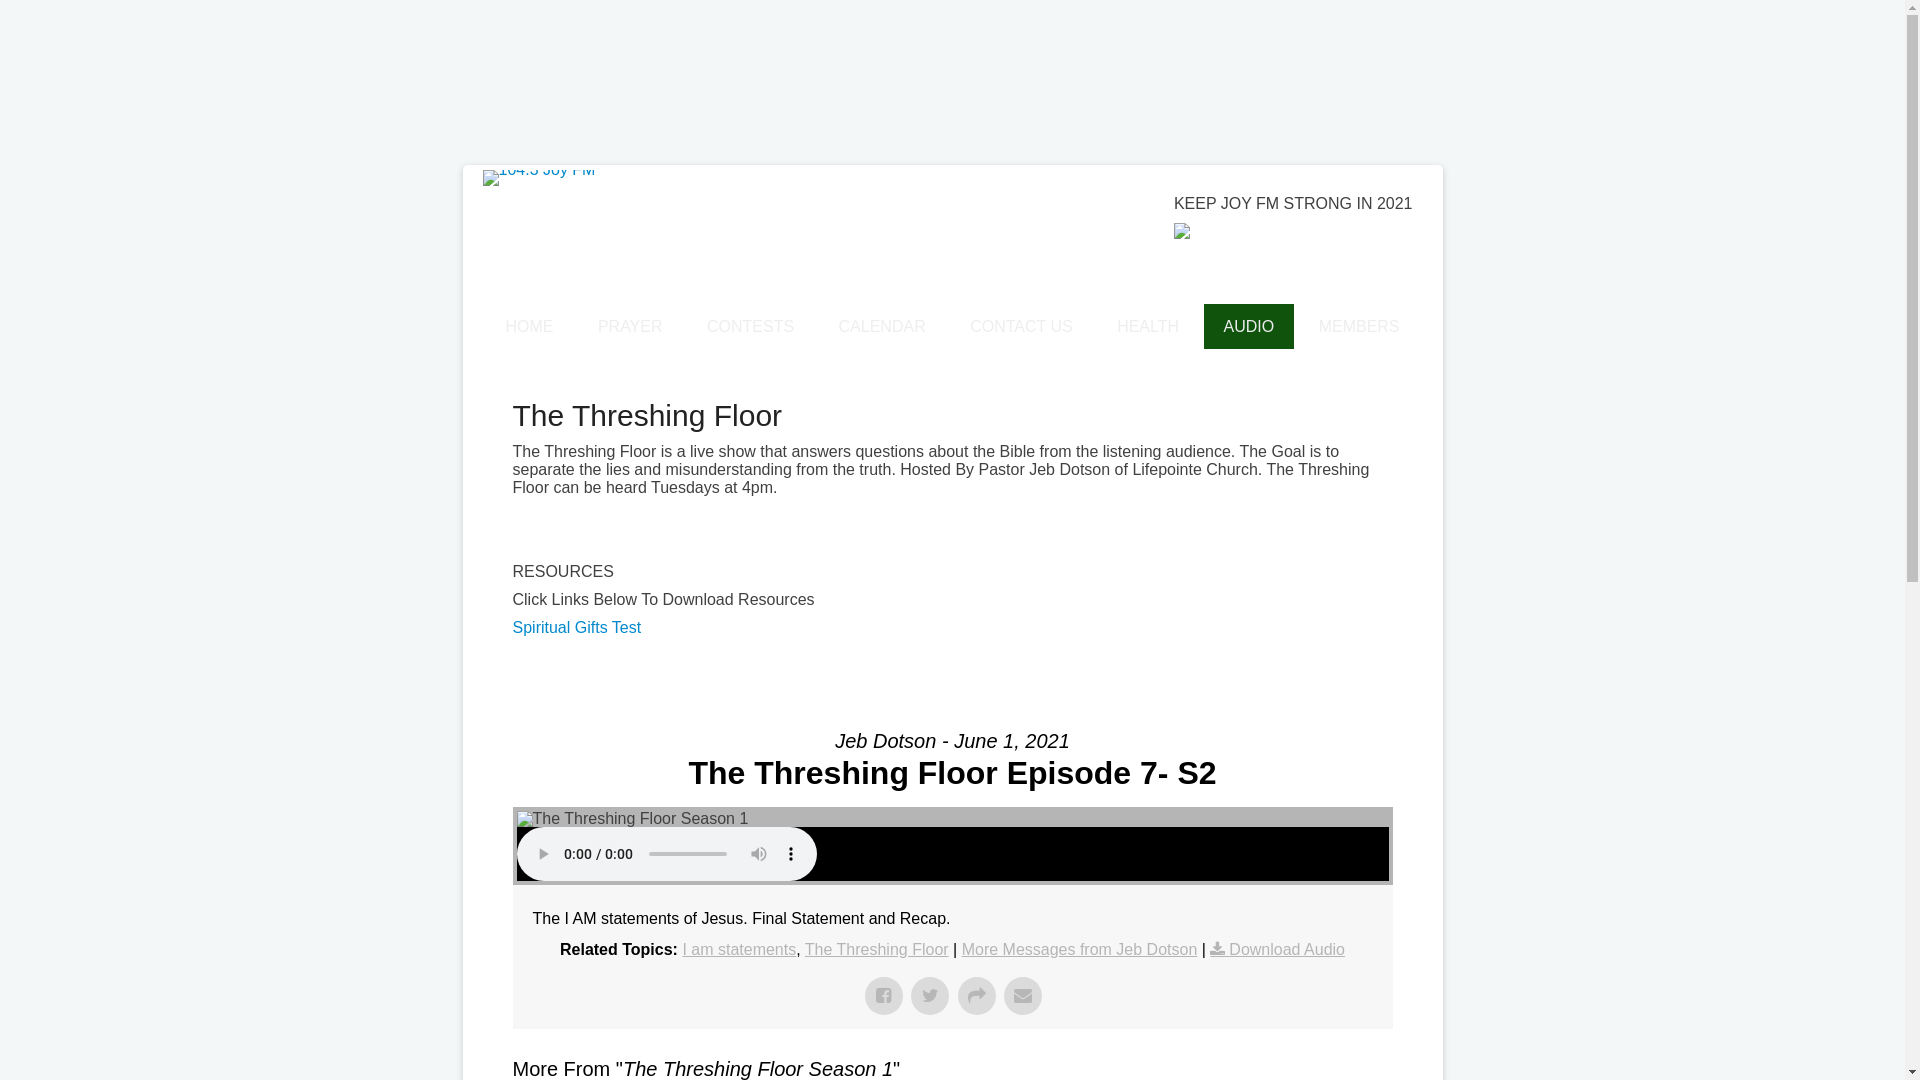  What do you see at coordinates (462, 166) in the screenshot?
I see `Skip to content` at bounding box center [462, 166].